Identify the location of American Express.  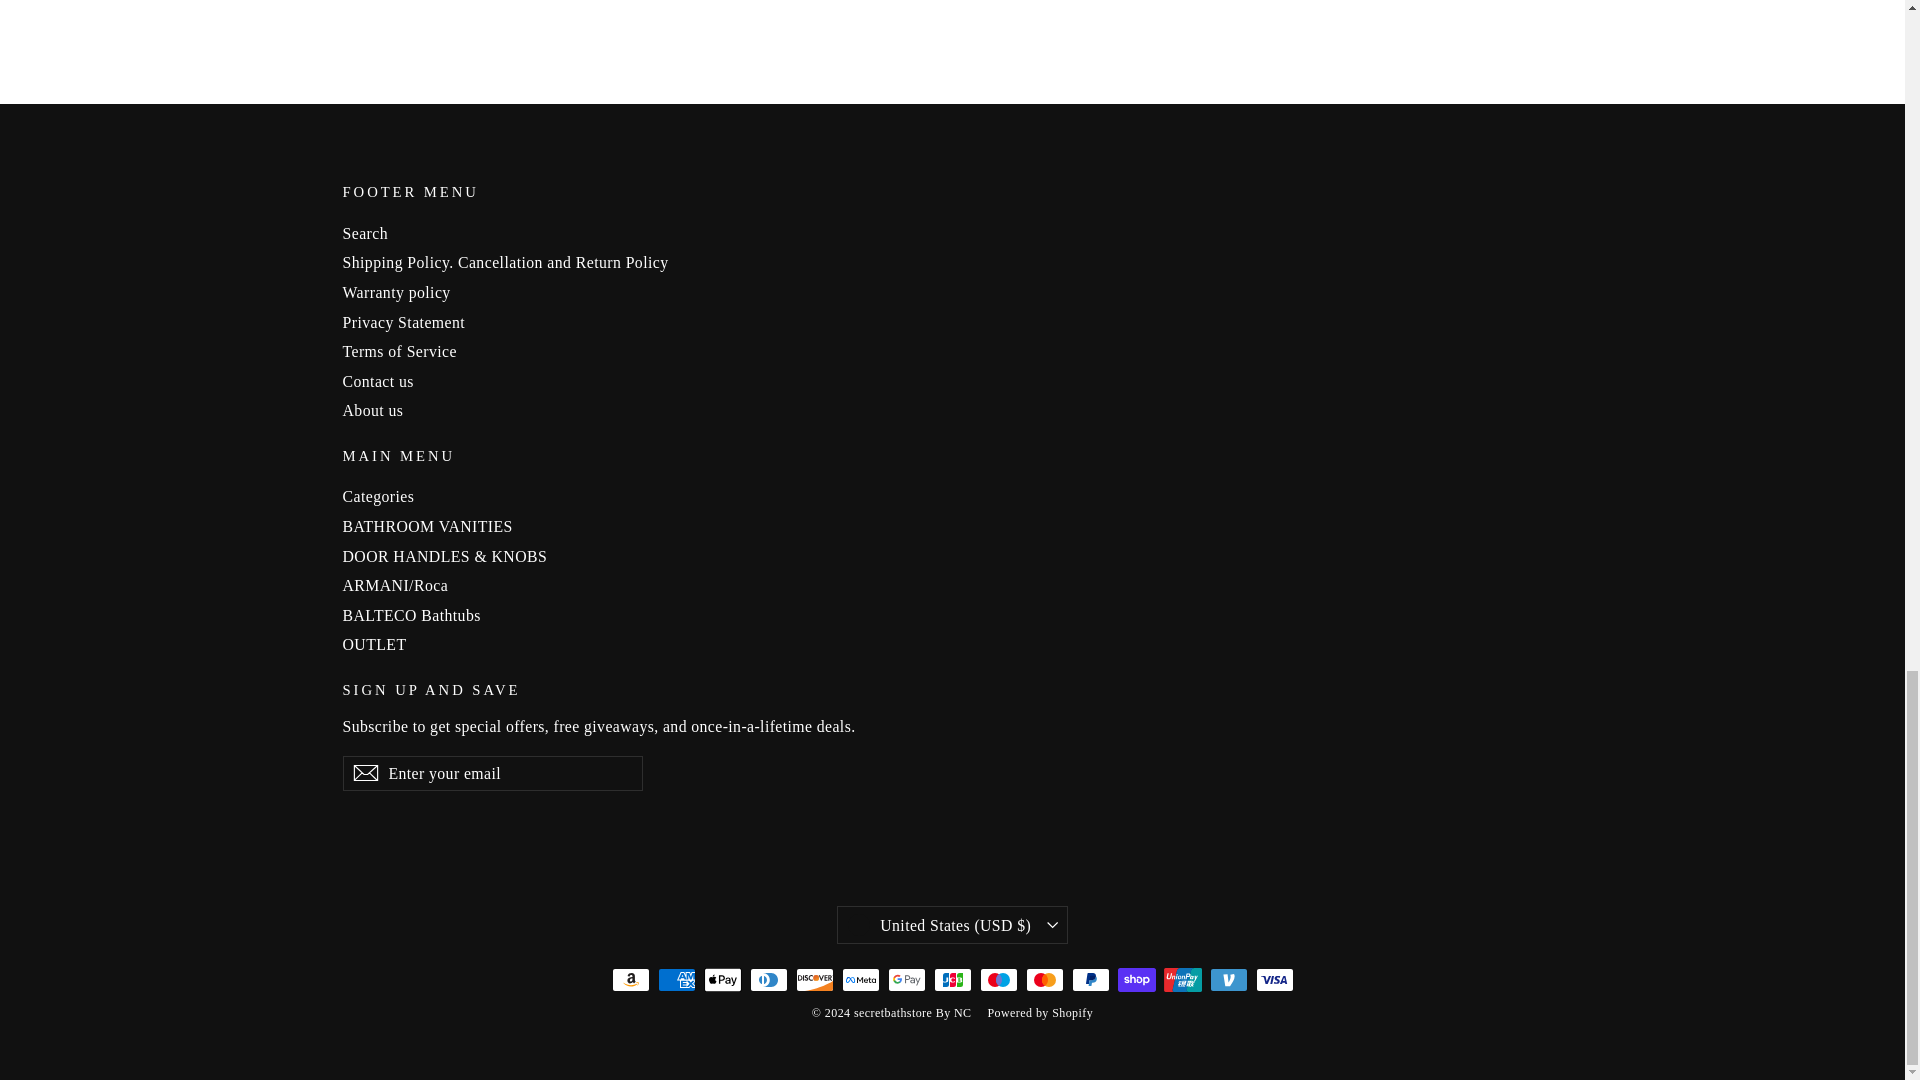
(676, 980).